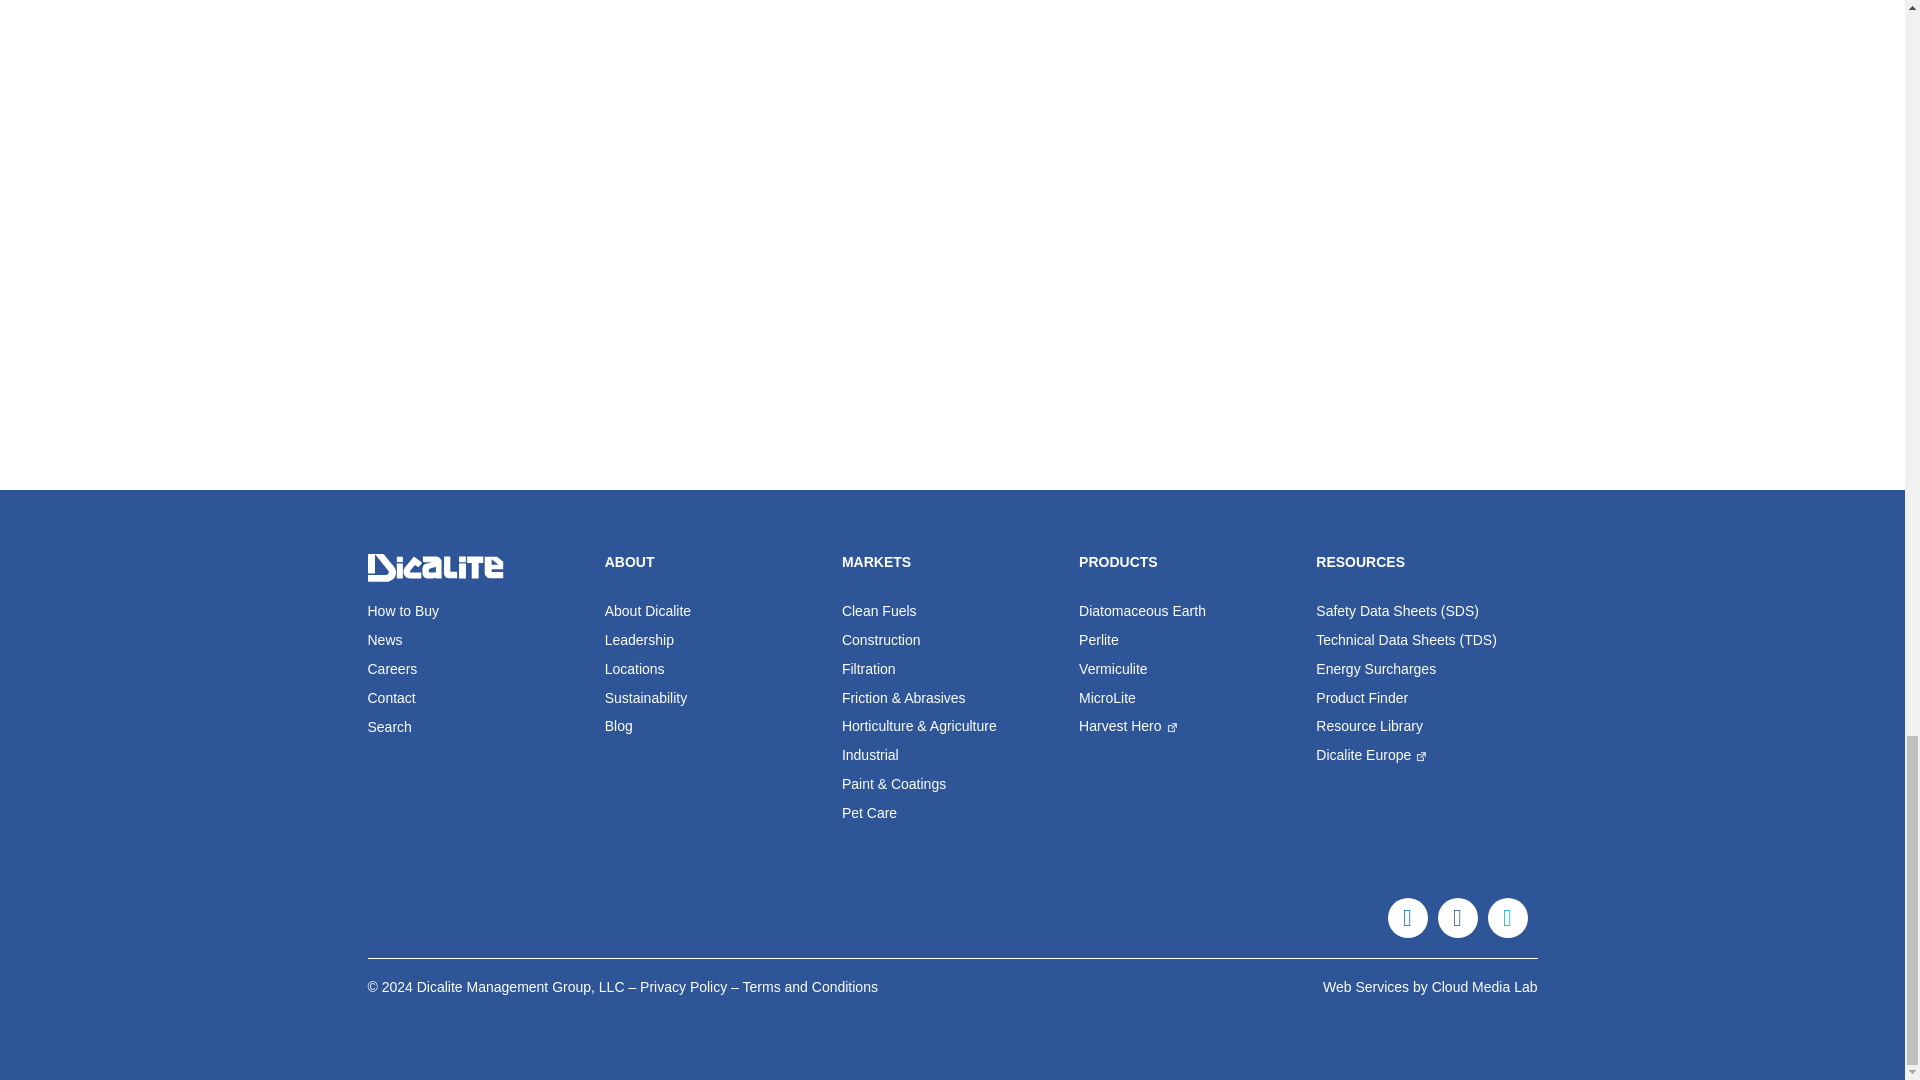 The width and height of the screenshot is (1920, 1080). Describe the element at coordinates (439, 568) in the screenshot. I see `DICALITE MANAGEMENT GROUP` at that location.